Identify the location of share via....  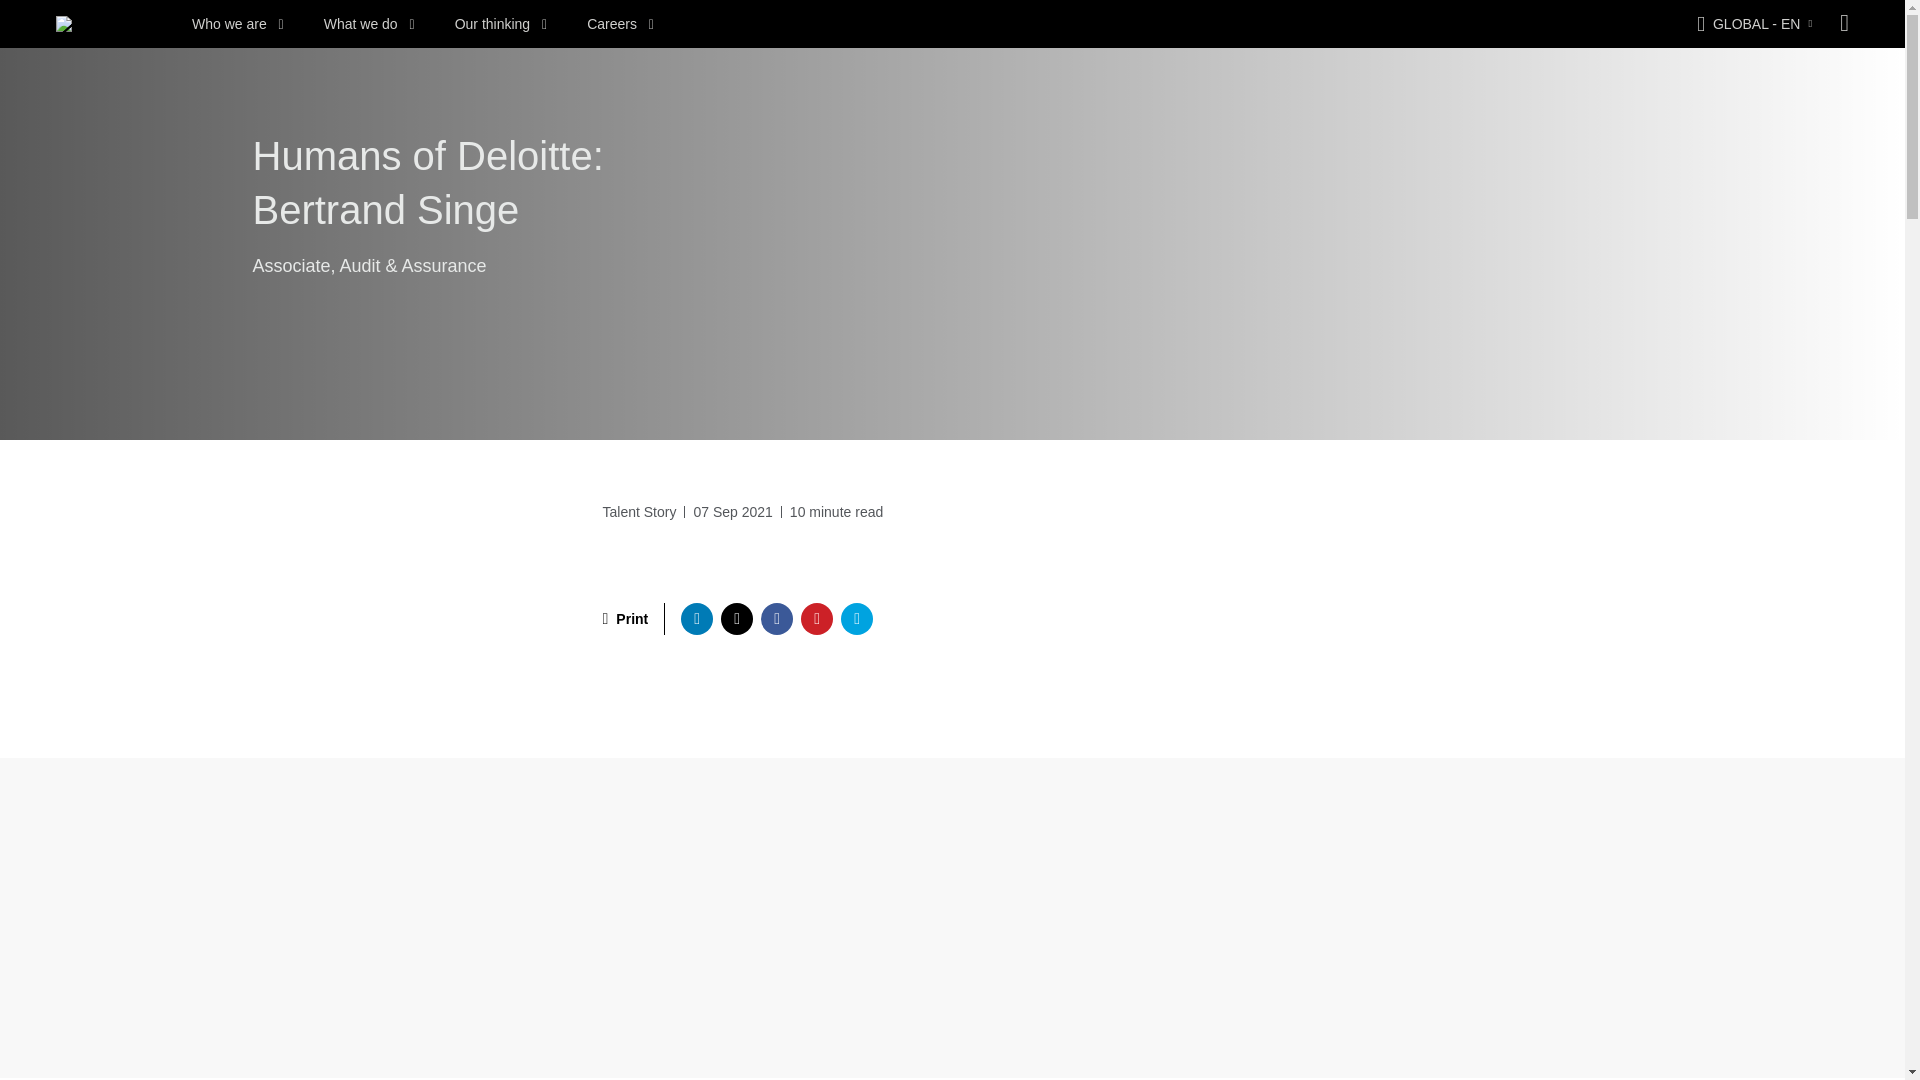
(696, 618).